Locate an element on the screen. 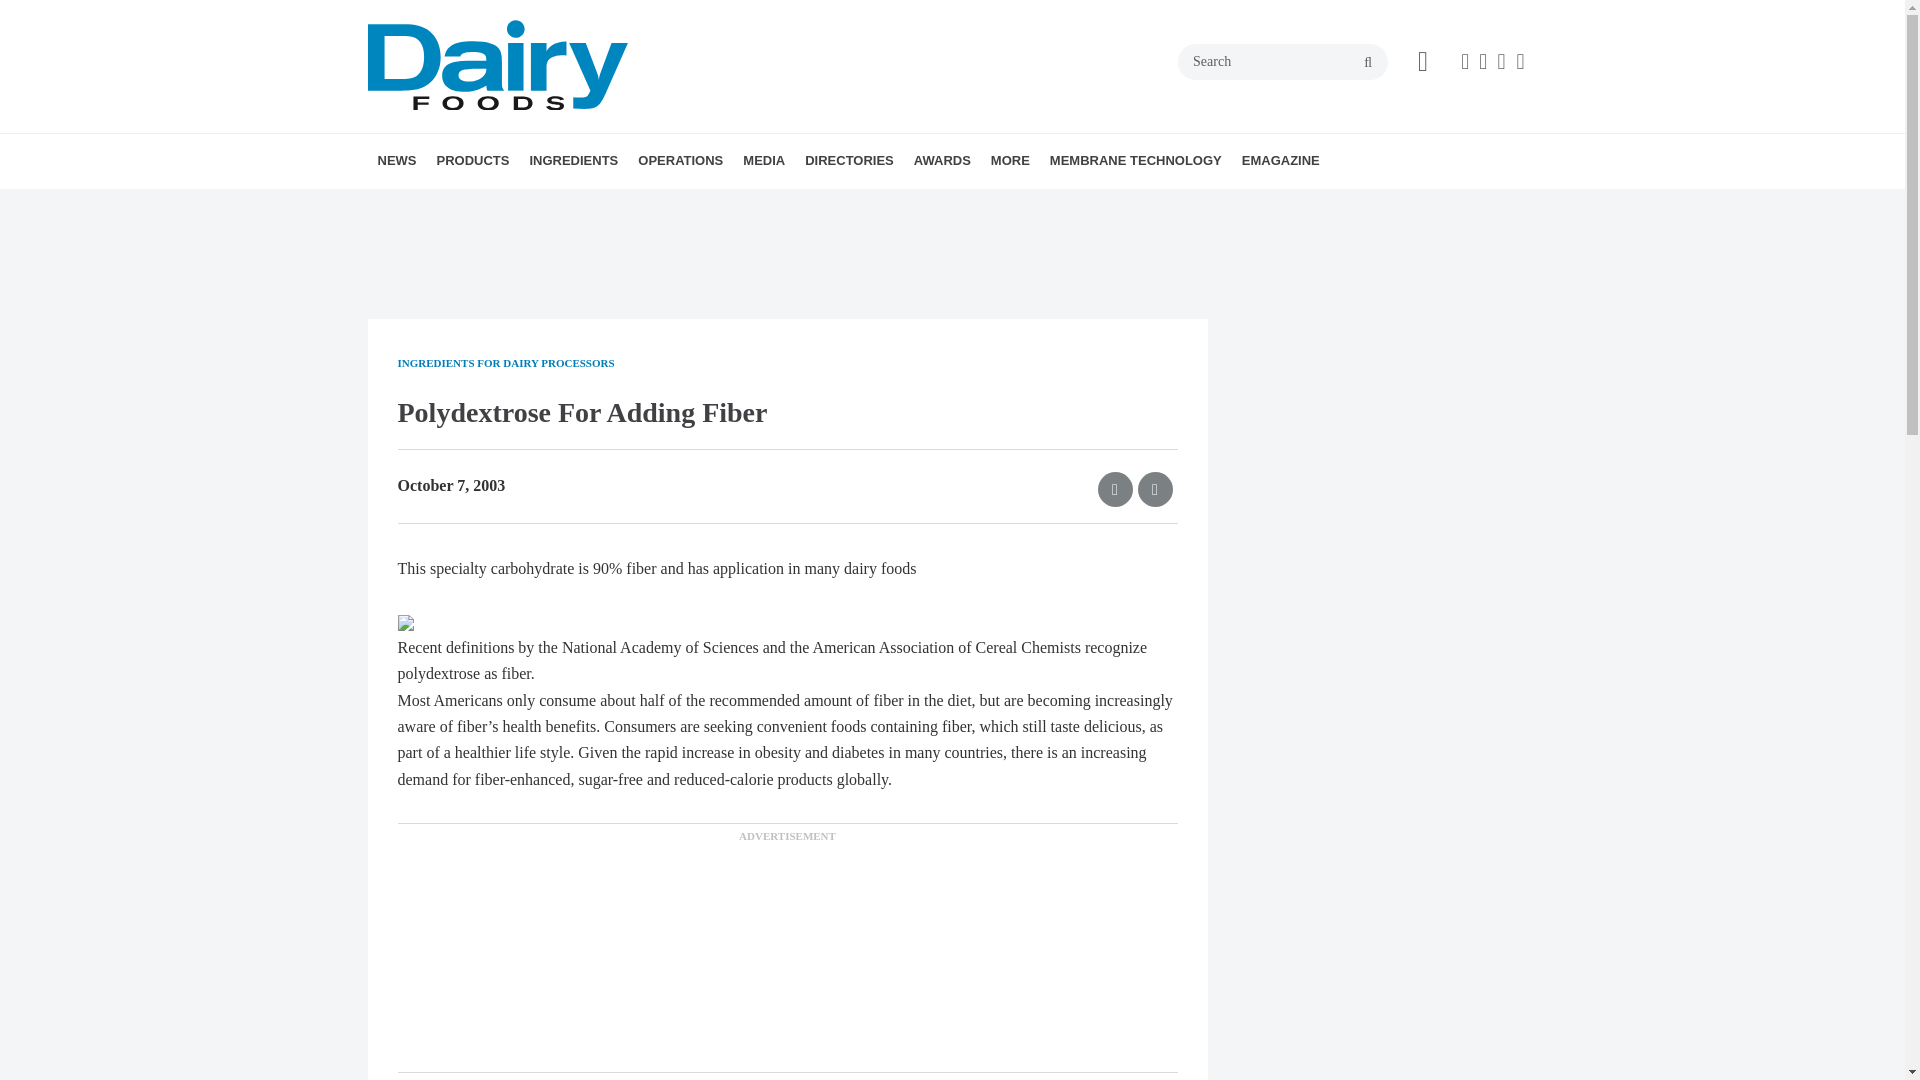  PRODUCTS is located at coordinates (472, 160).